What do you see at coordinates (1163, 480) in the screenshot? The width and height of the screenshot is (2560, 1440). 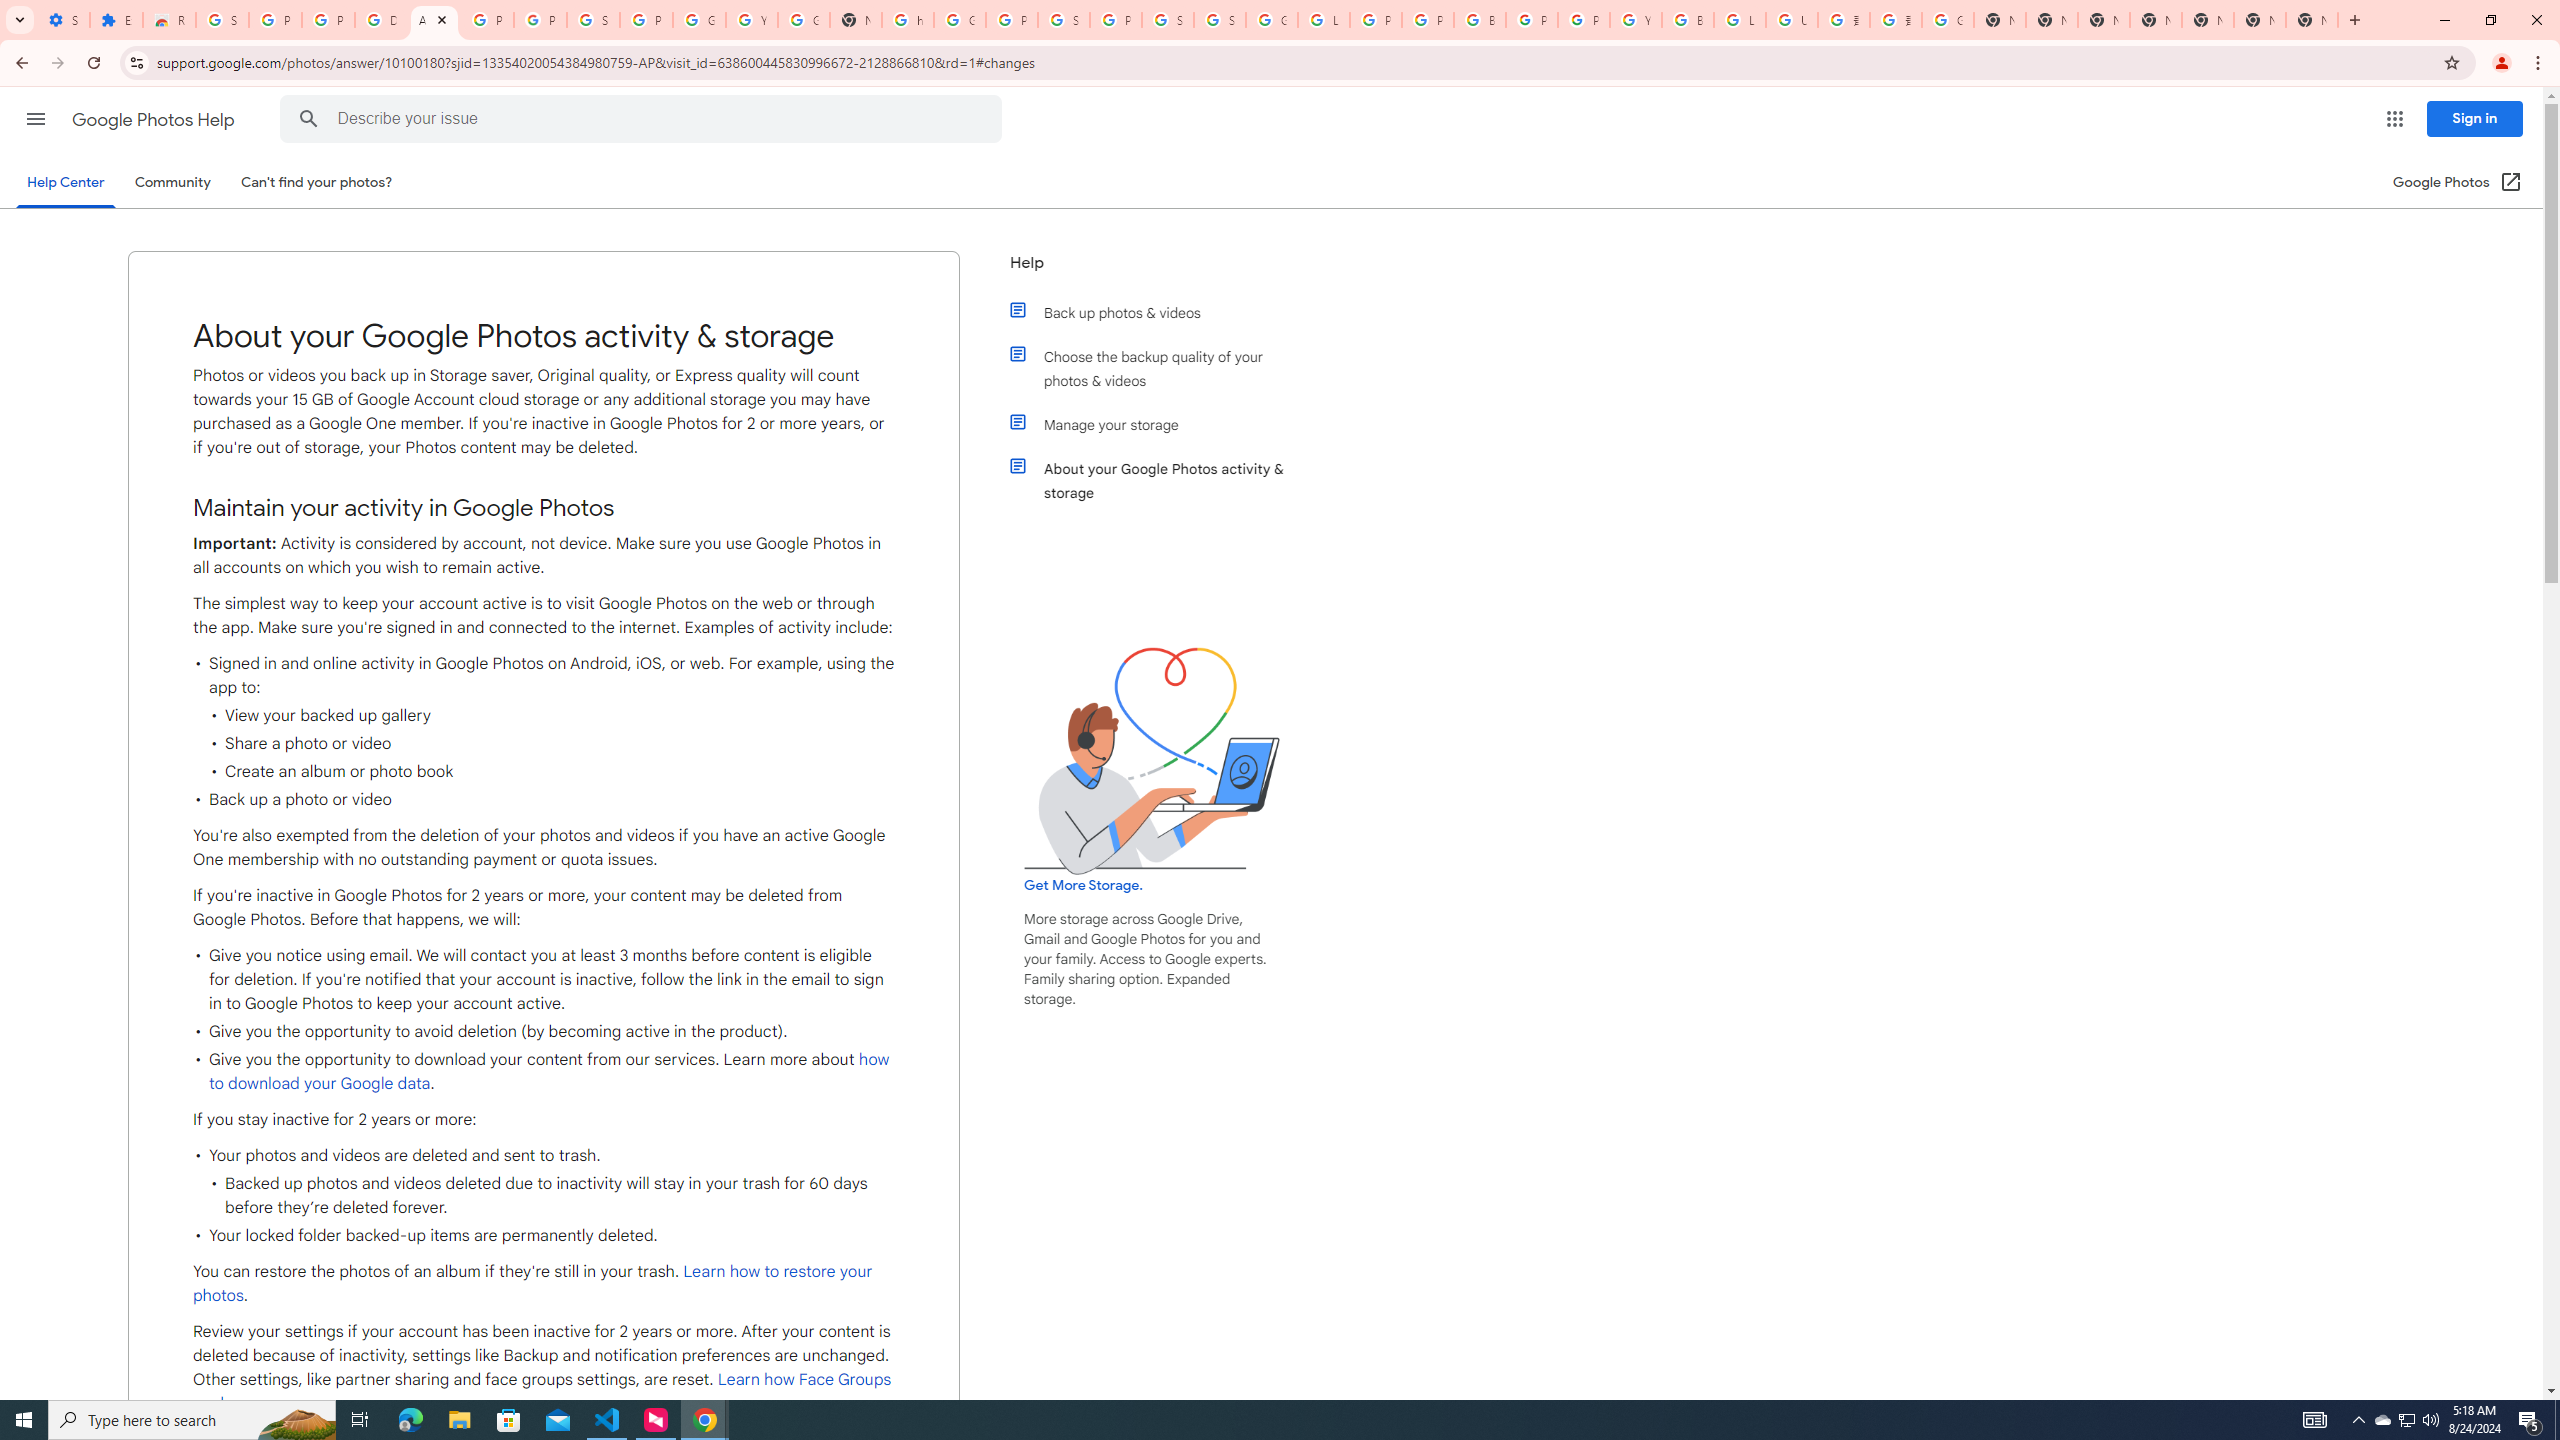 I see `About your Google Photos activity & storage` at bounding box center [1163, 480].